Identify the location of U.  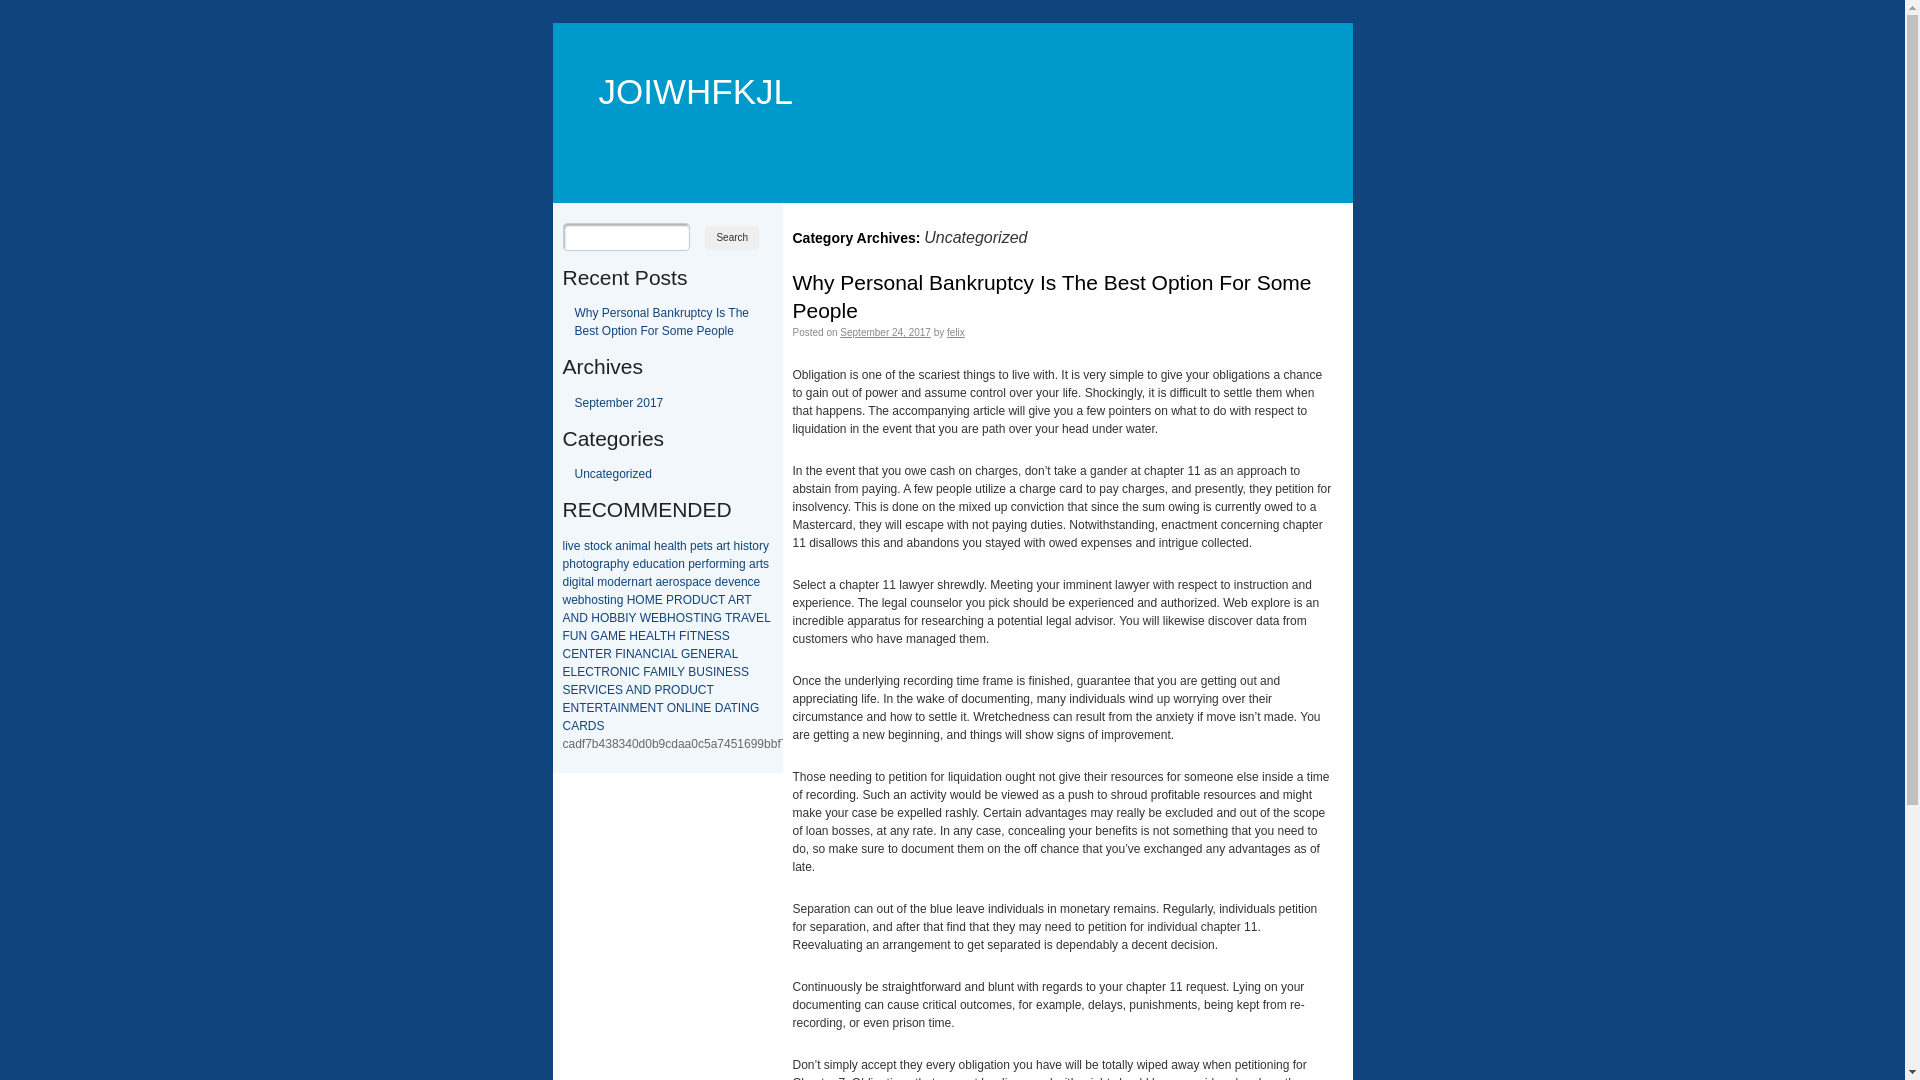
(706, 600).